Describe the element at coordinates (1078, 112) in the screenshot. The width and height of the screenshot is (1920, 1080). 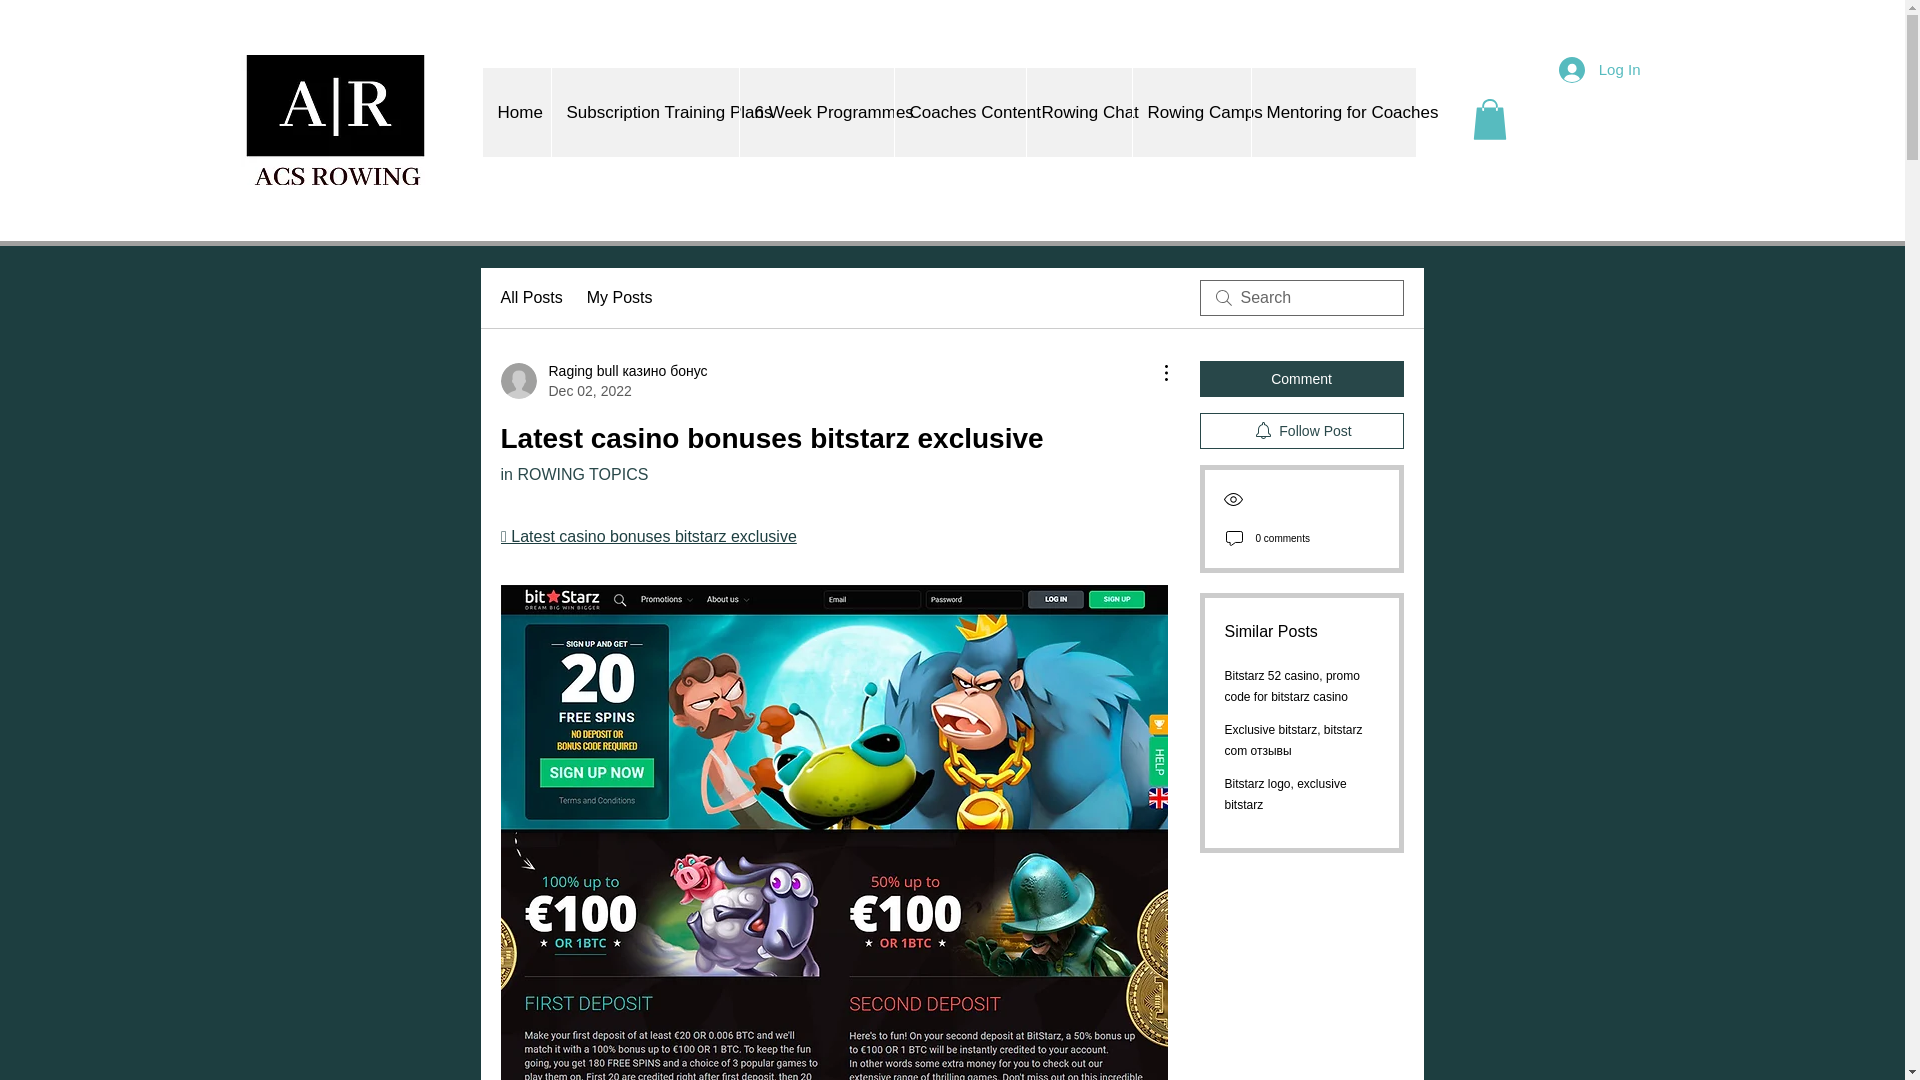
I see `Rowing Chat` at that location.